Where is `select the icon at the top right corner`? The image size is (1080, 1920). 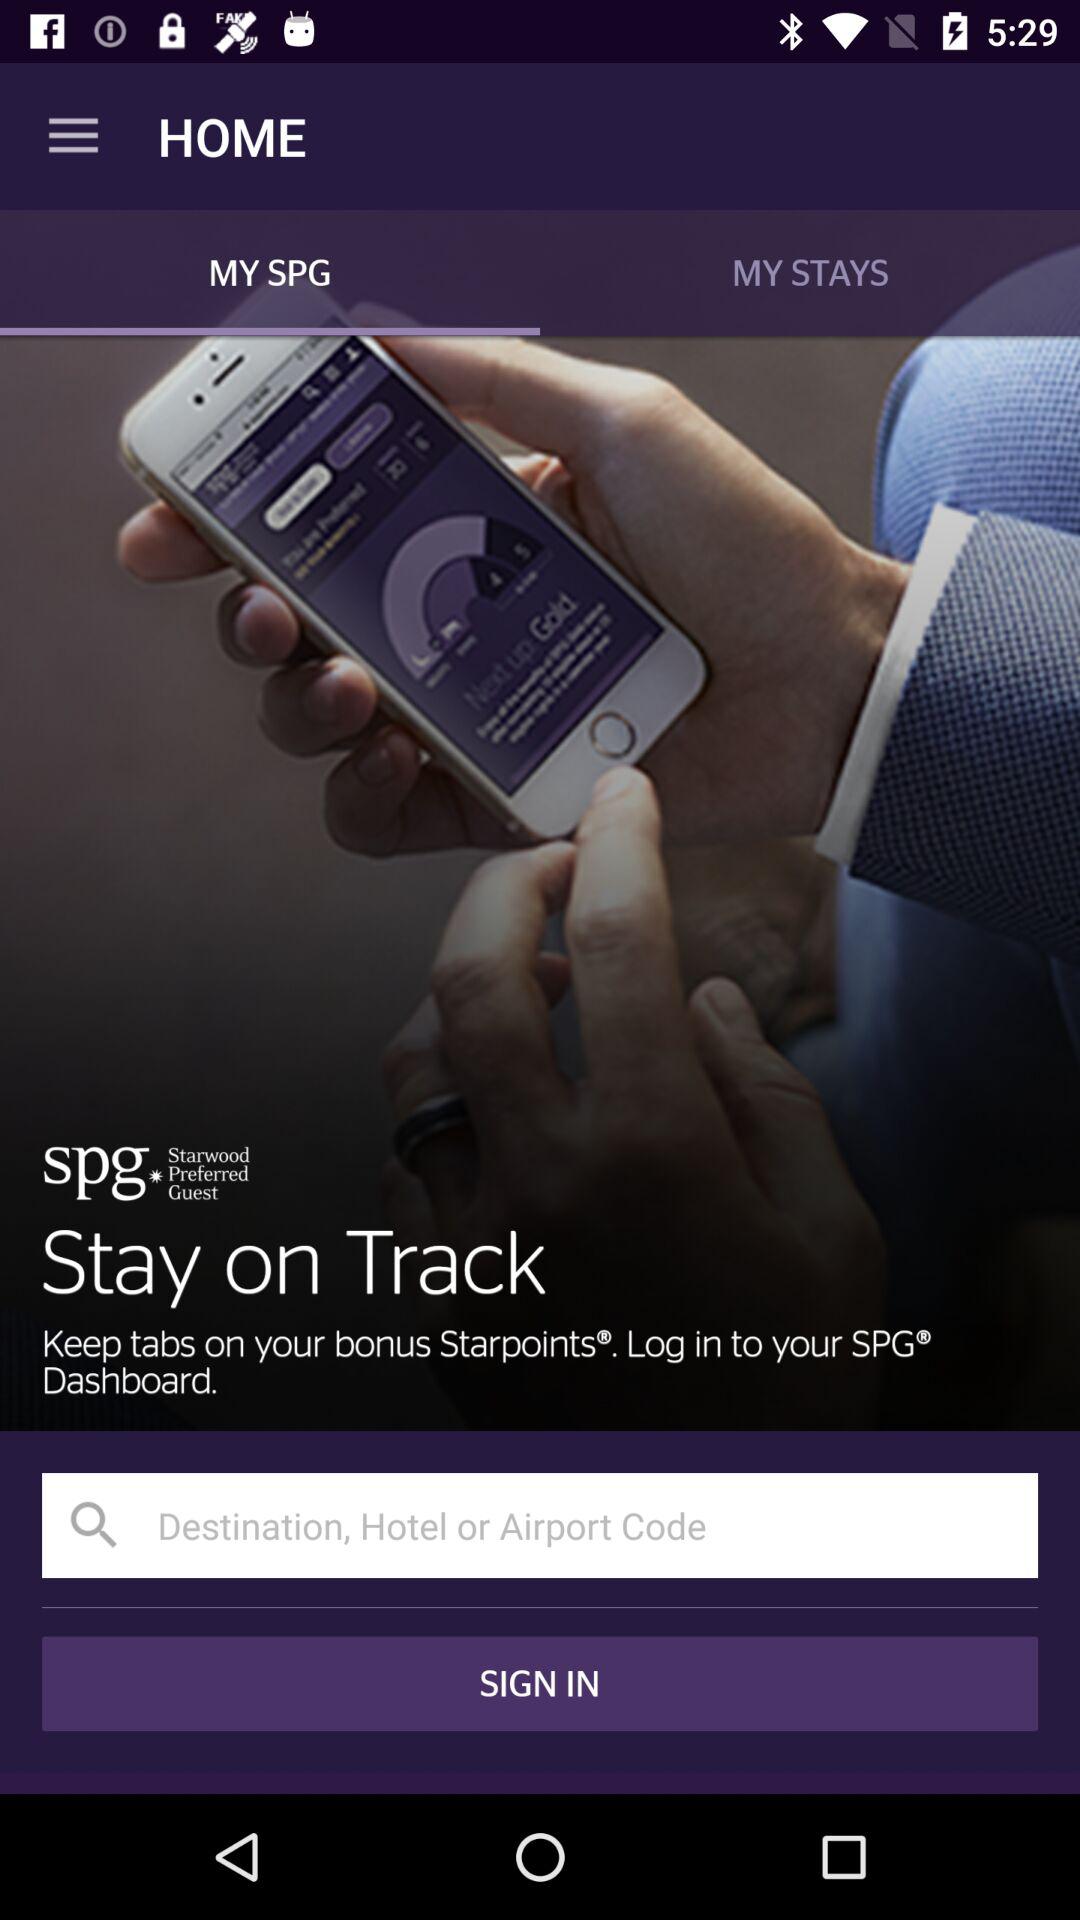 select the icon at the top right corner is located at coordinates (810, 272).